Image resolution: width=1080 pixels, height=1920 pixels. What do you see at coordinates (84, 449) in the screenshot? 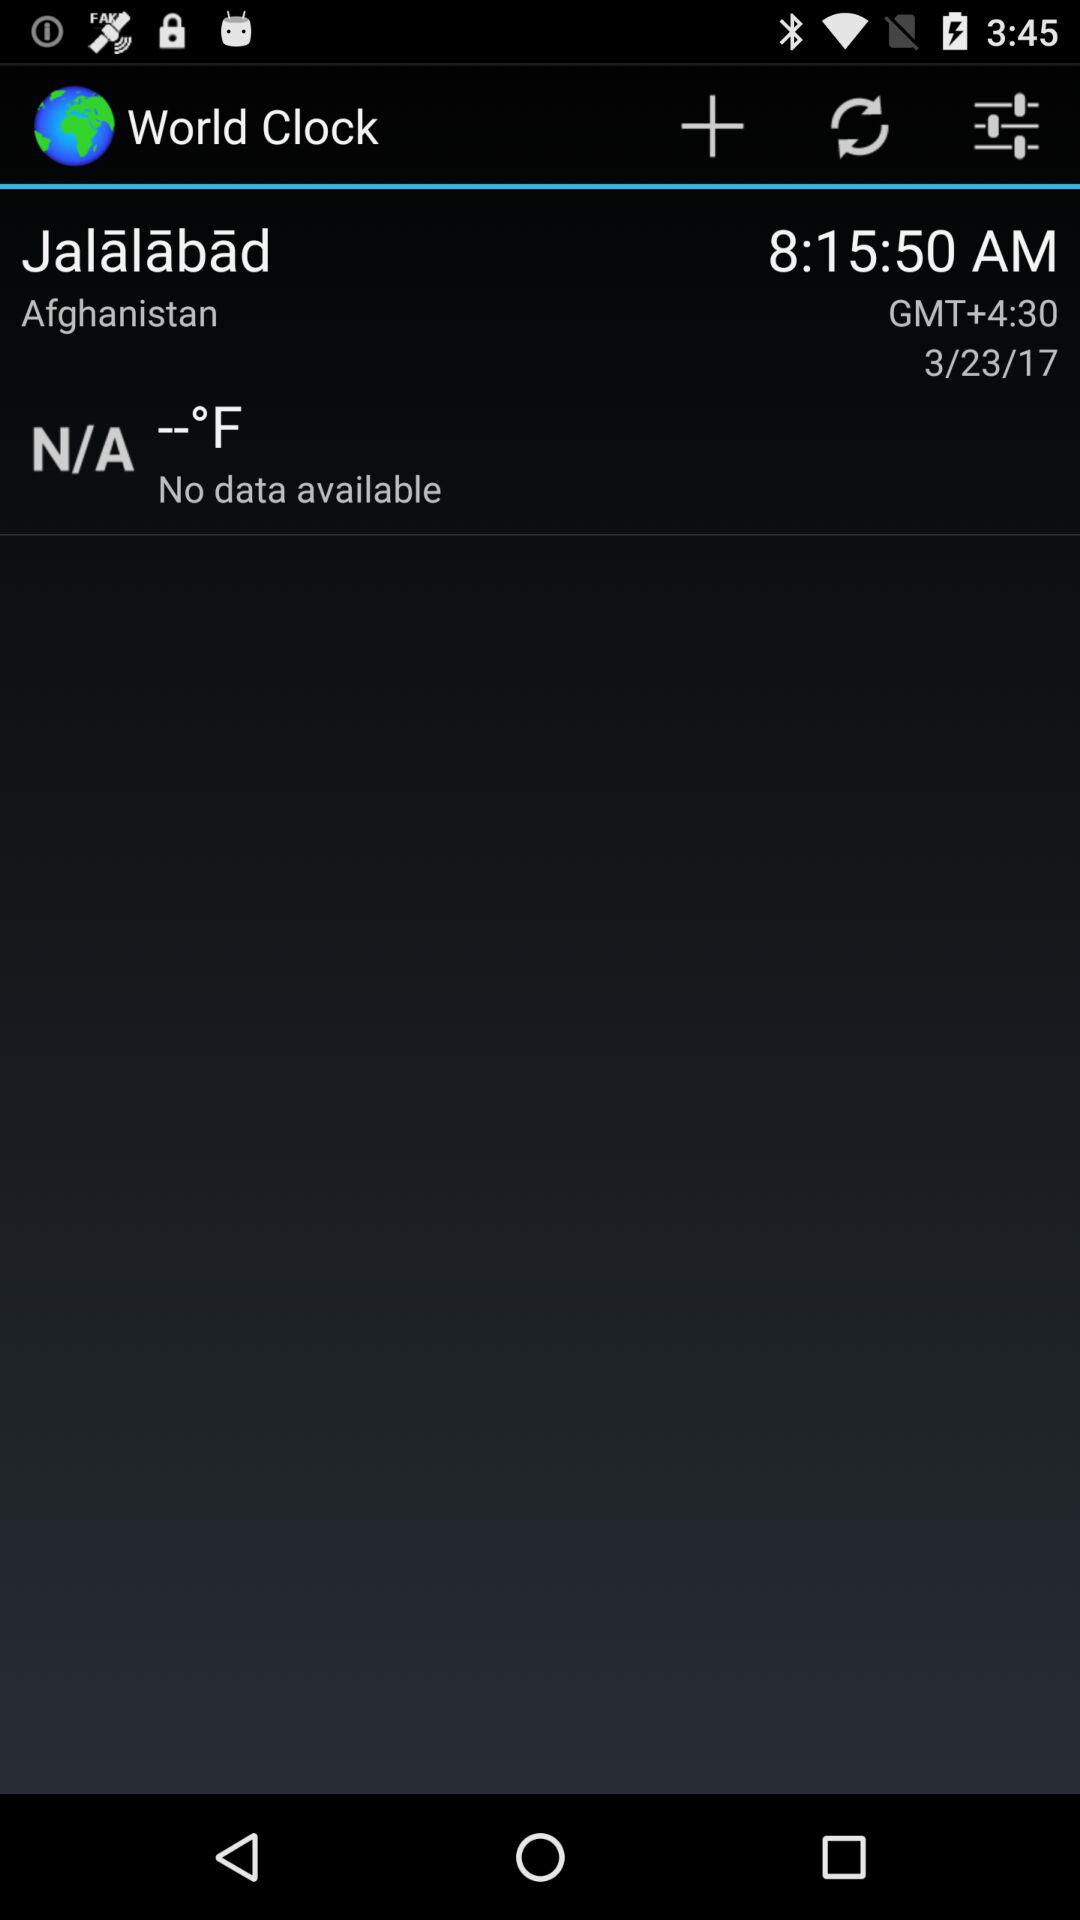
I see `tap the icon below afghanistan` at bounding box center [84, 449].